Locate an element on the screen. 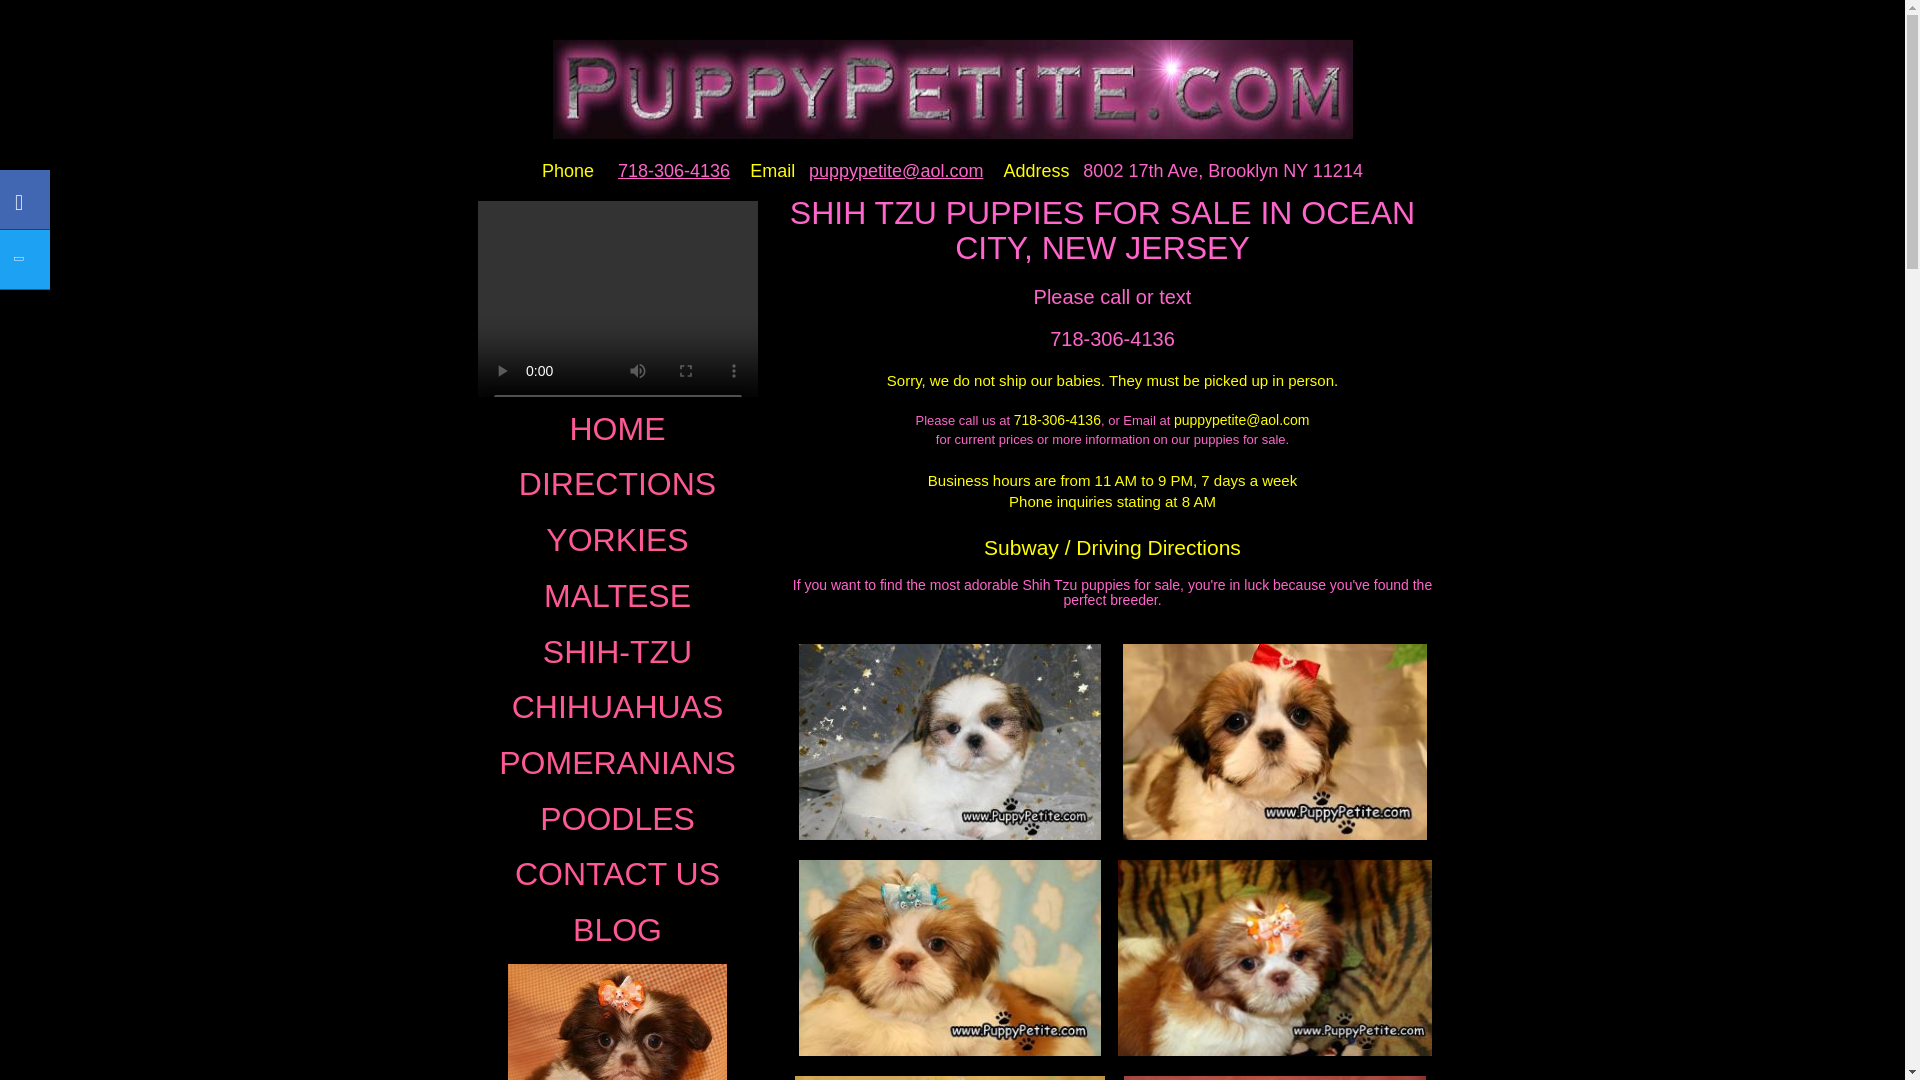 The height and width of the screenshot is (1080, 1920). CONTACT US is located at coordinates (616, 874).